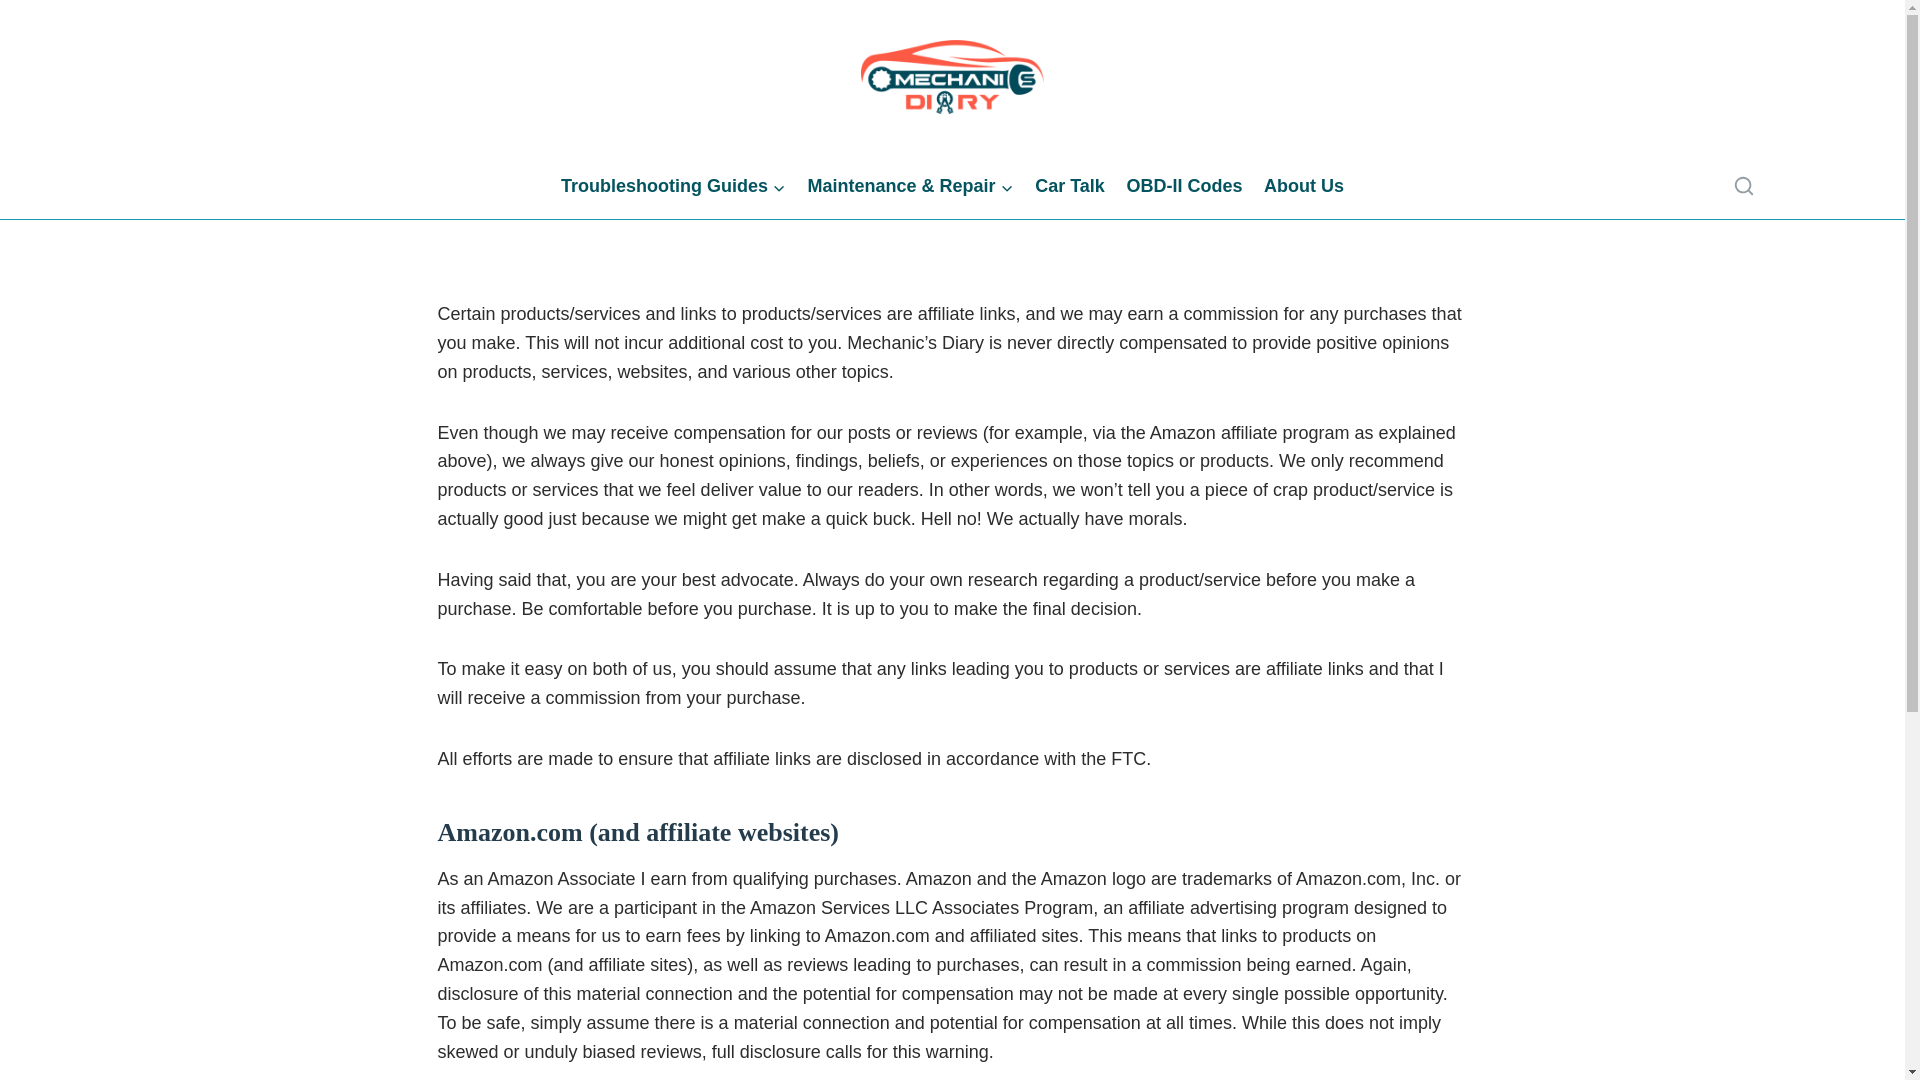 This screenshot has height=1080, width=1920. I want to click on Troubleshooting Guides, so click(672, 186).